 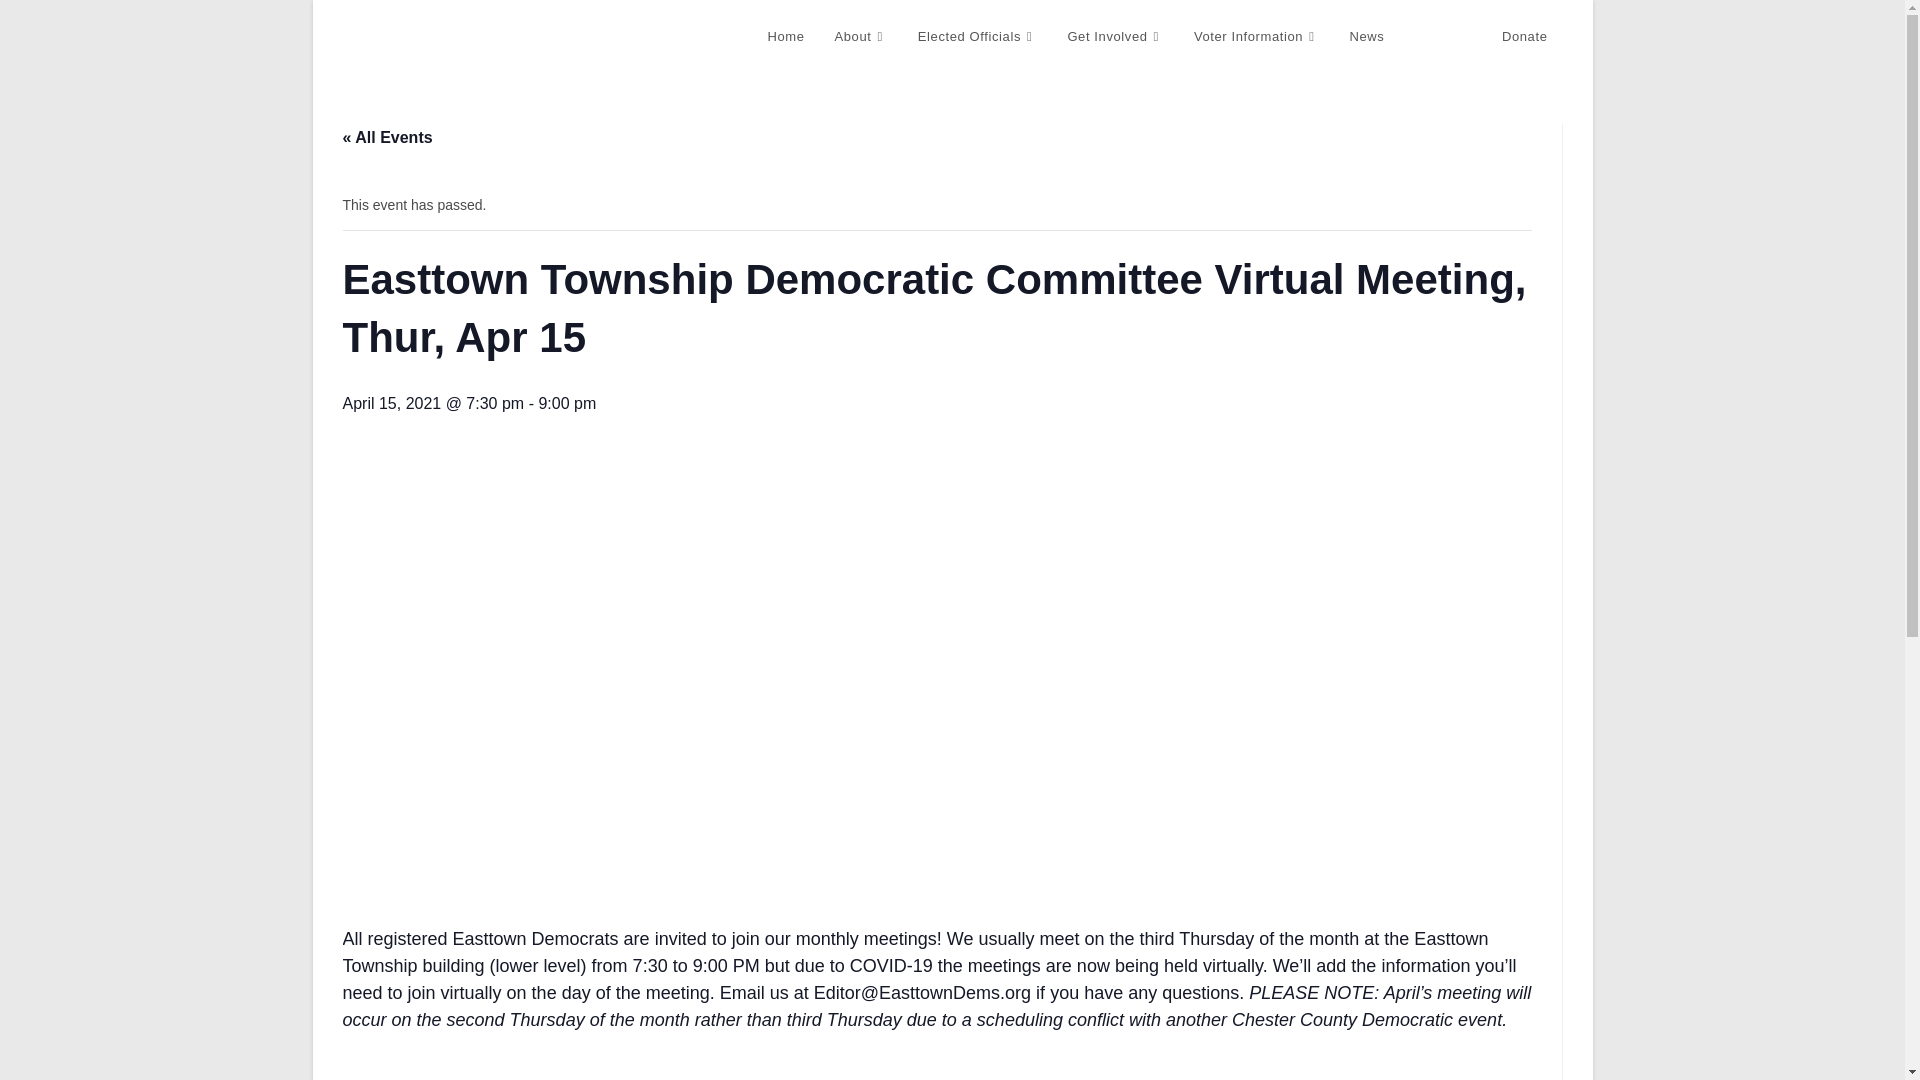 I want to click on Donate, so click(x=1524, y=37).